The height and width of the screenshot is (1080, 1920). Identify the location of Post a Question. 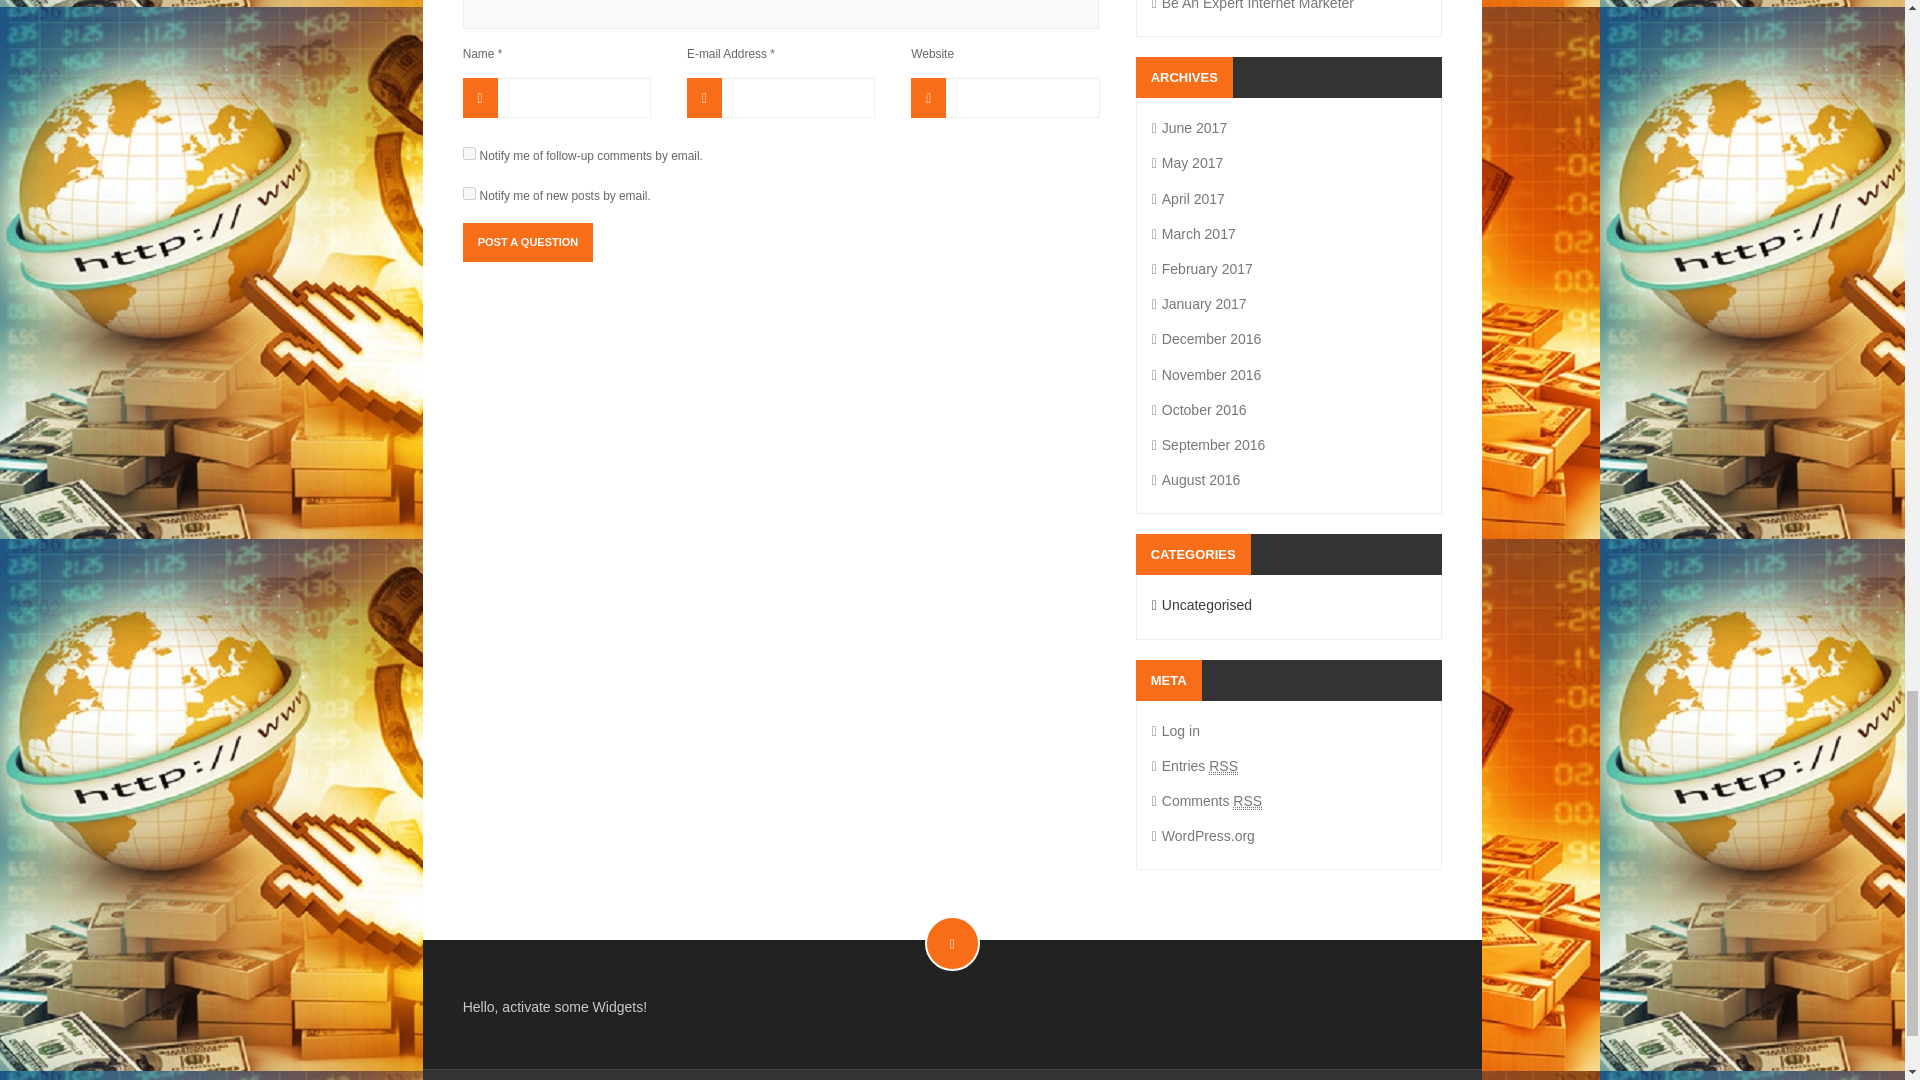
(528, 242).